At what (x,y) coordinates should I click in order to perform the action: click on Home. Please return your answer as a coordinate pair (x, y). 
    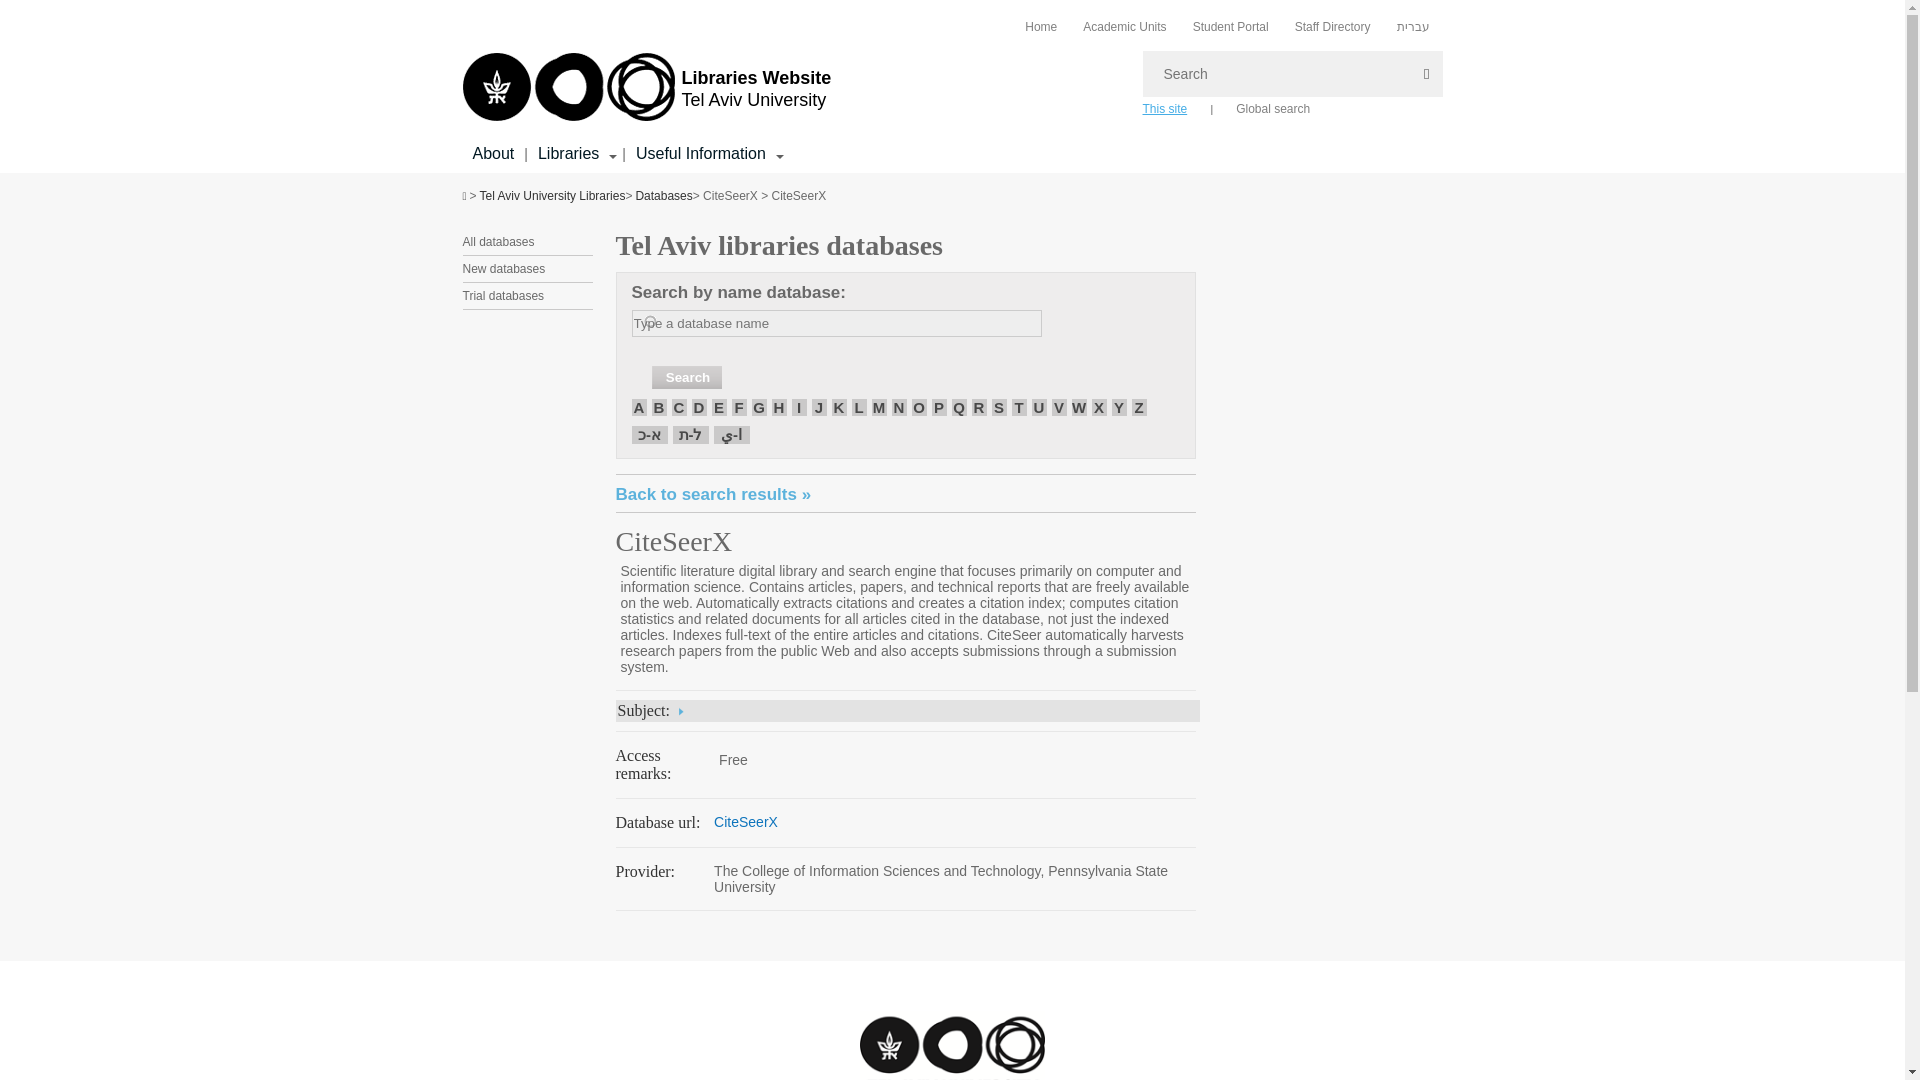
    Looking at the image, I should click on (1041, 26).